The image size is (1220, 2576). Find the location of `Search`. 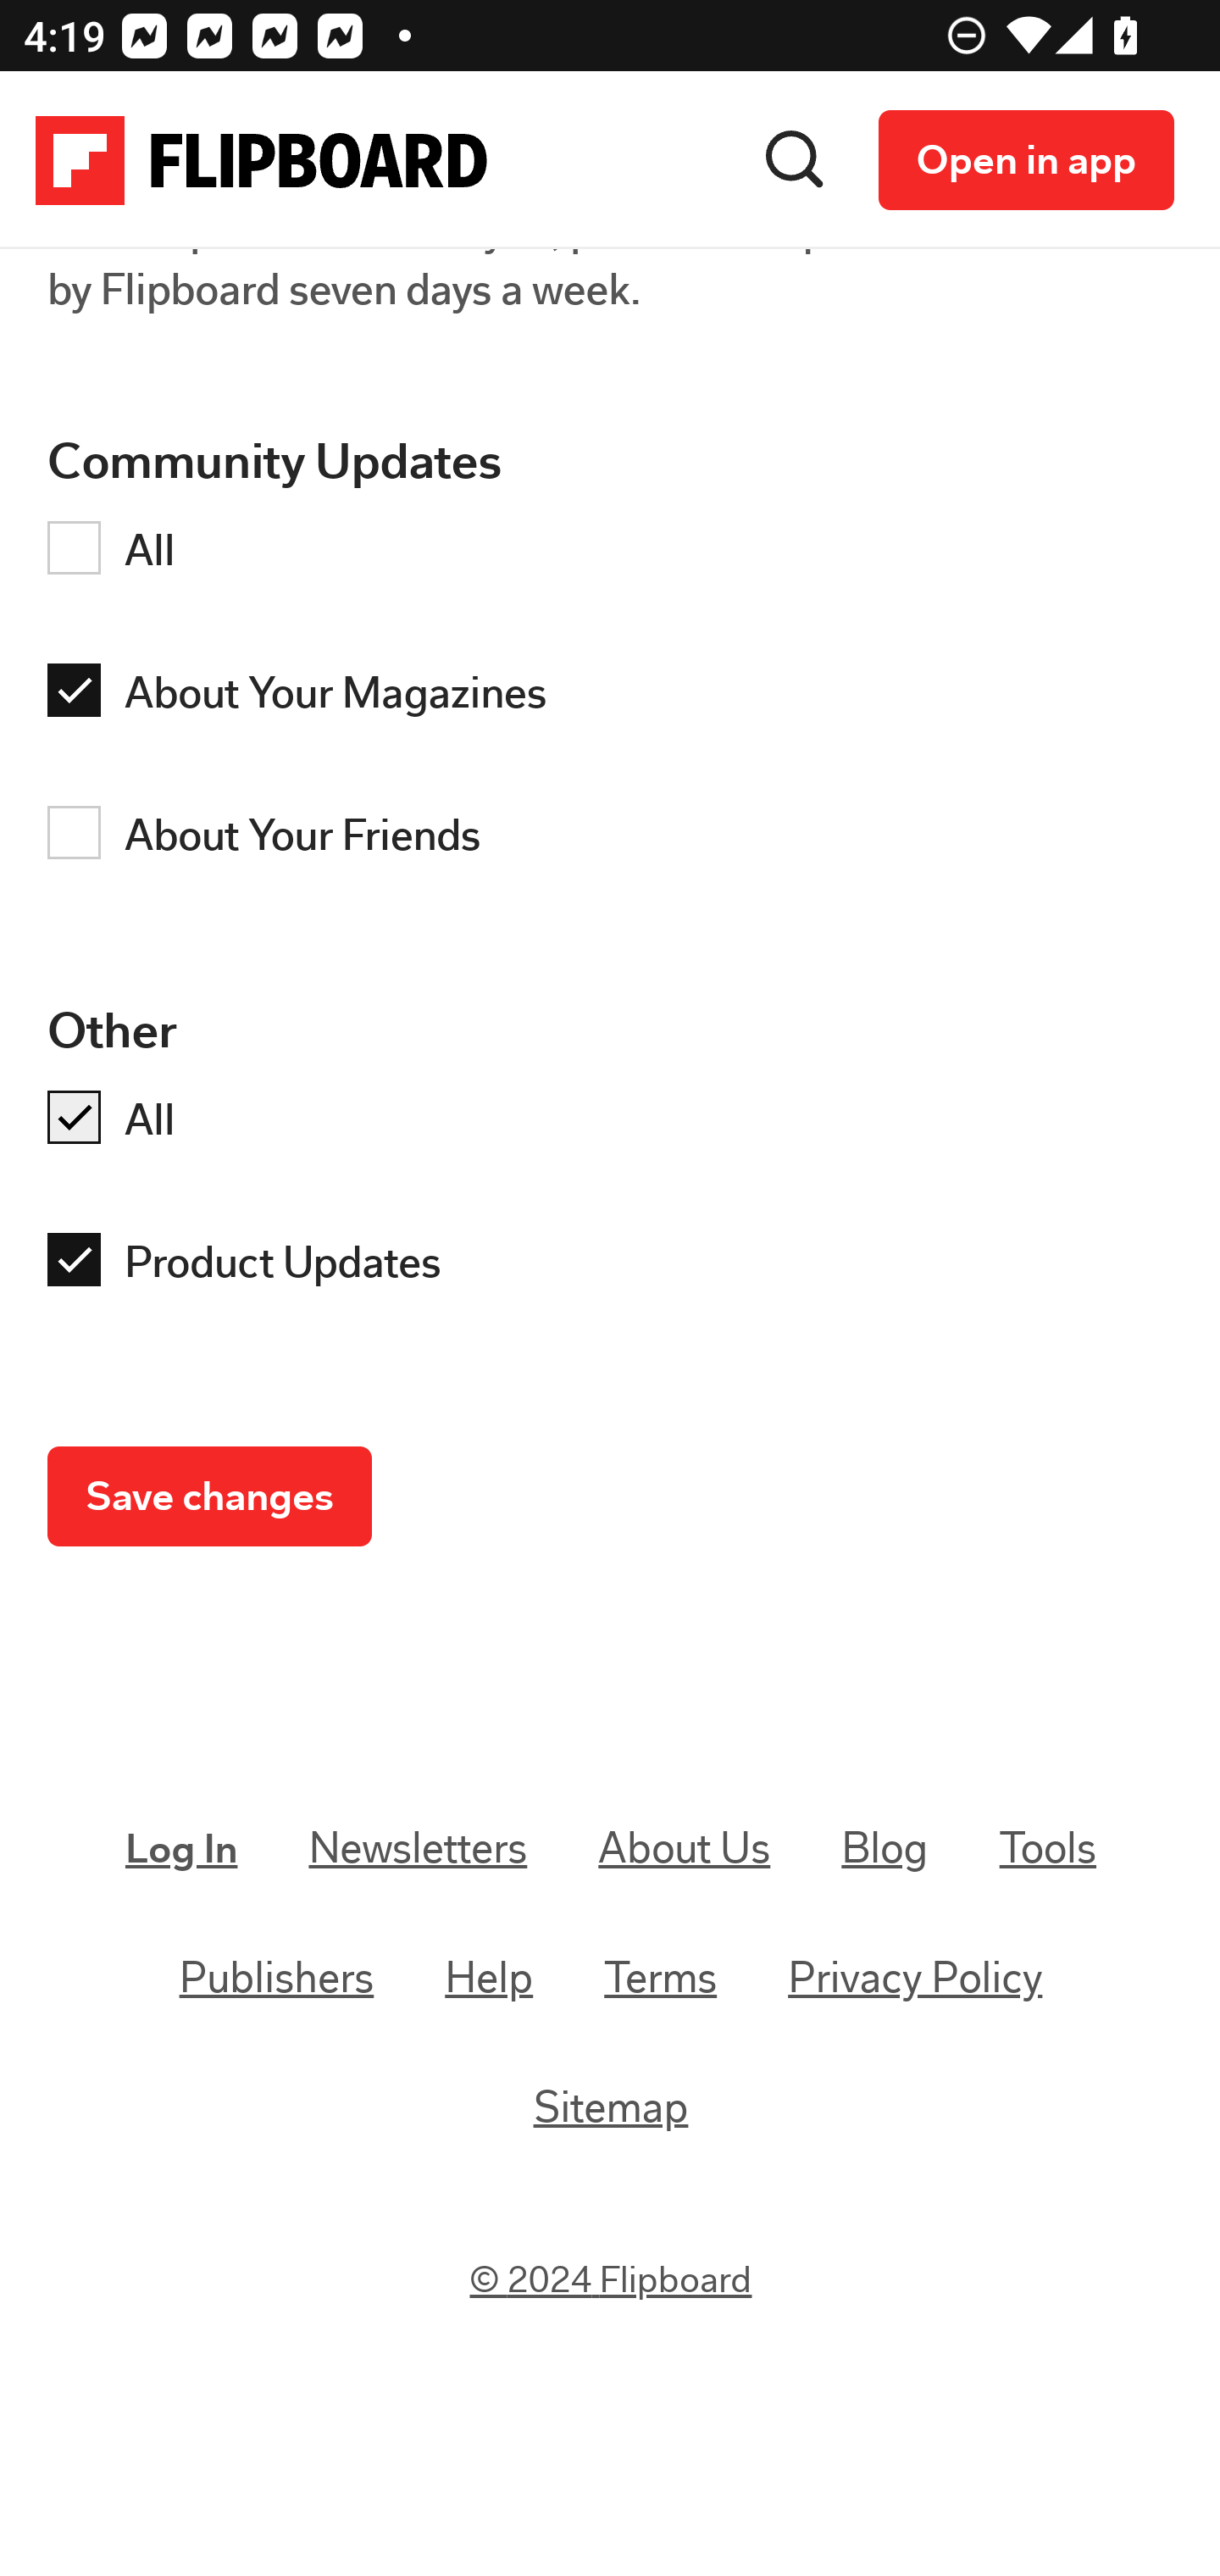

Search is located at coordinates (796, 161).